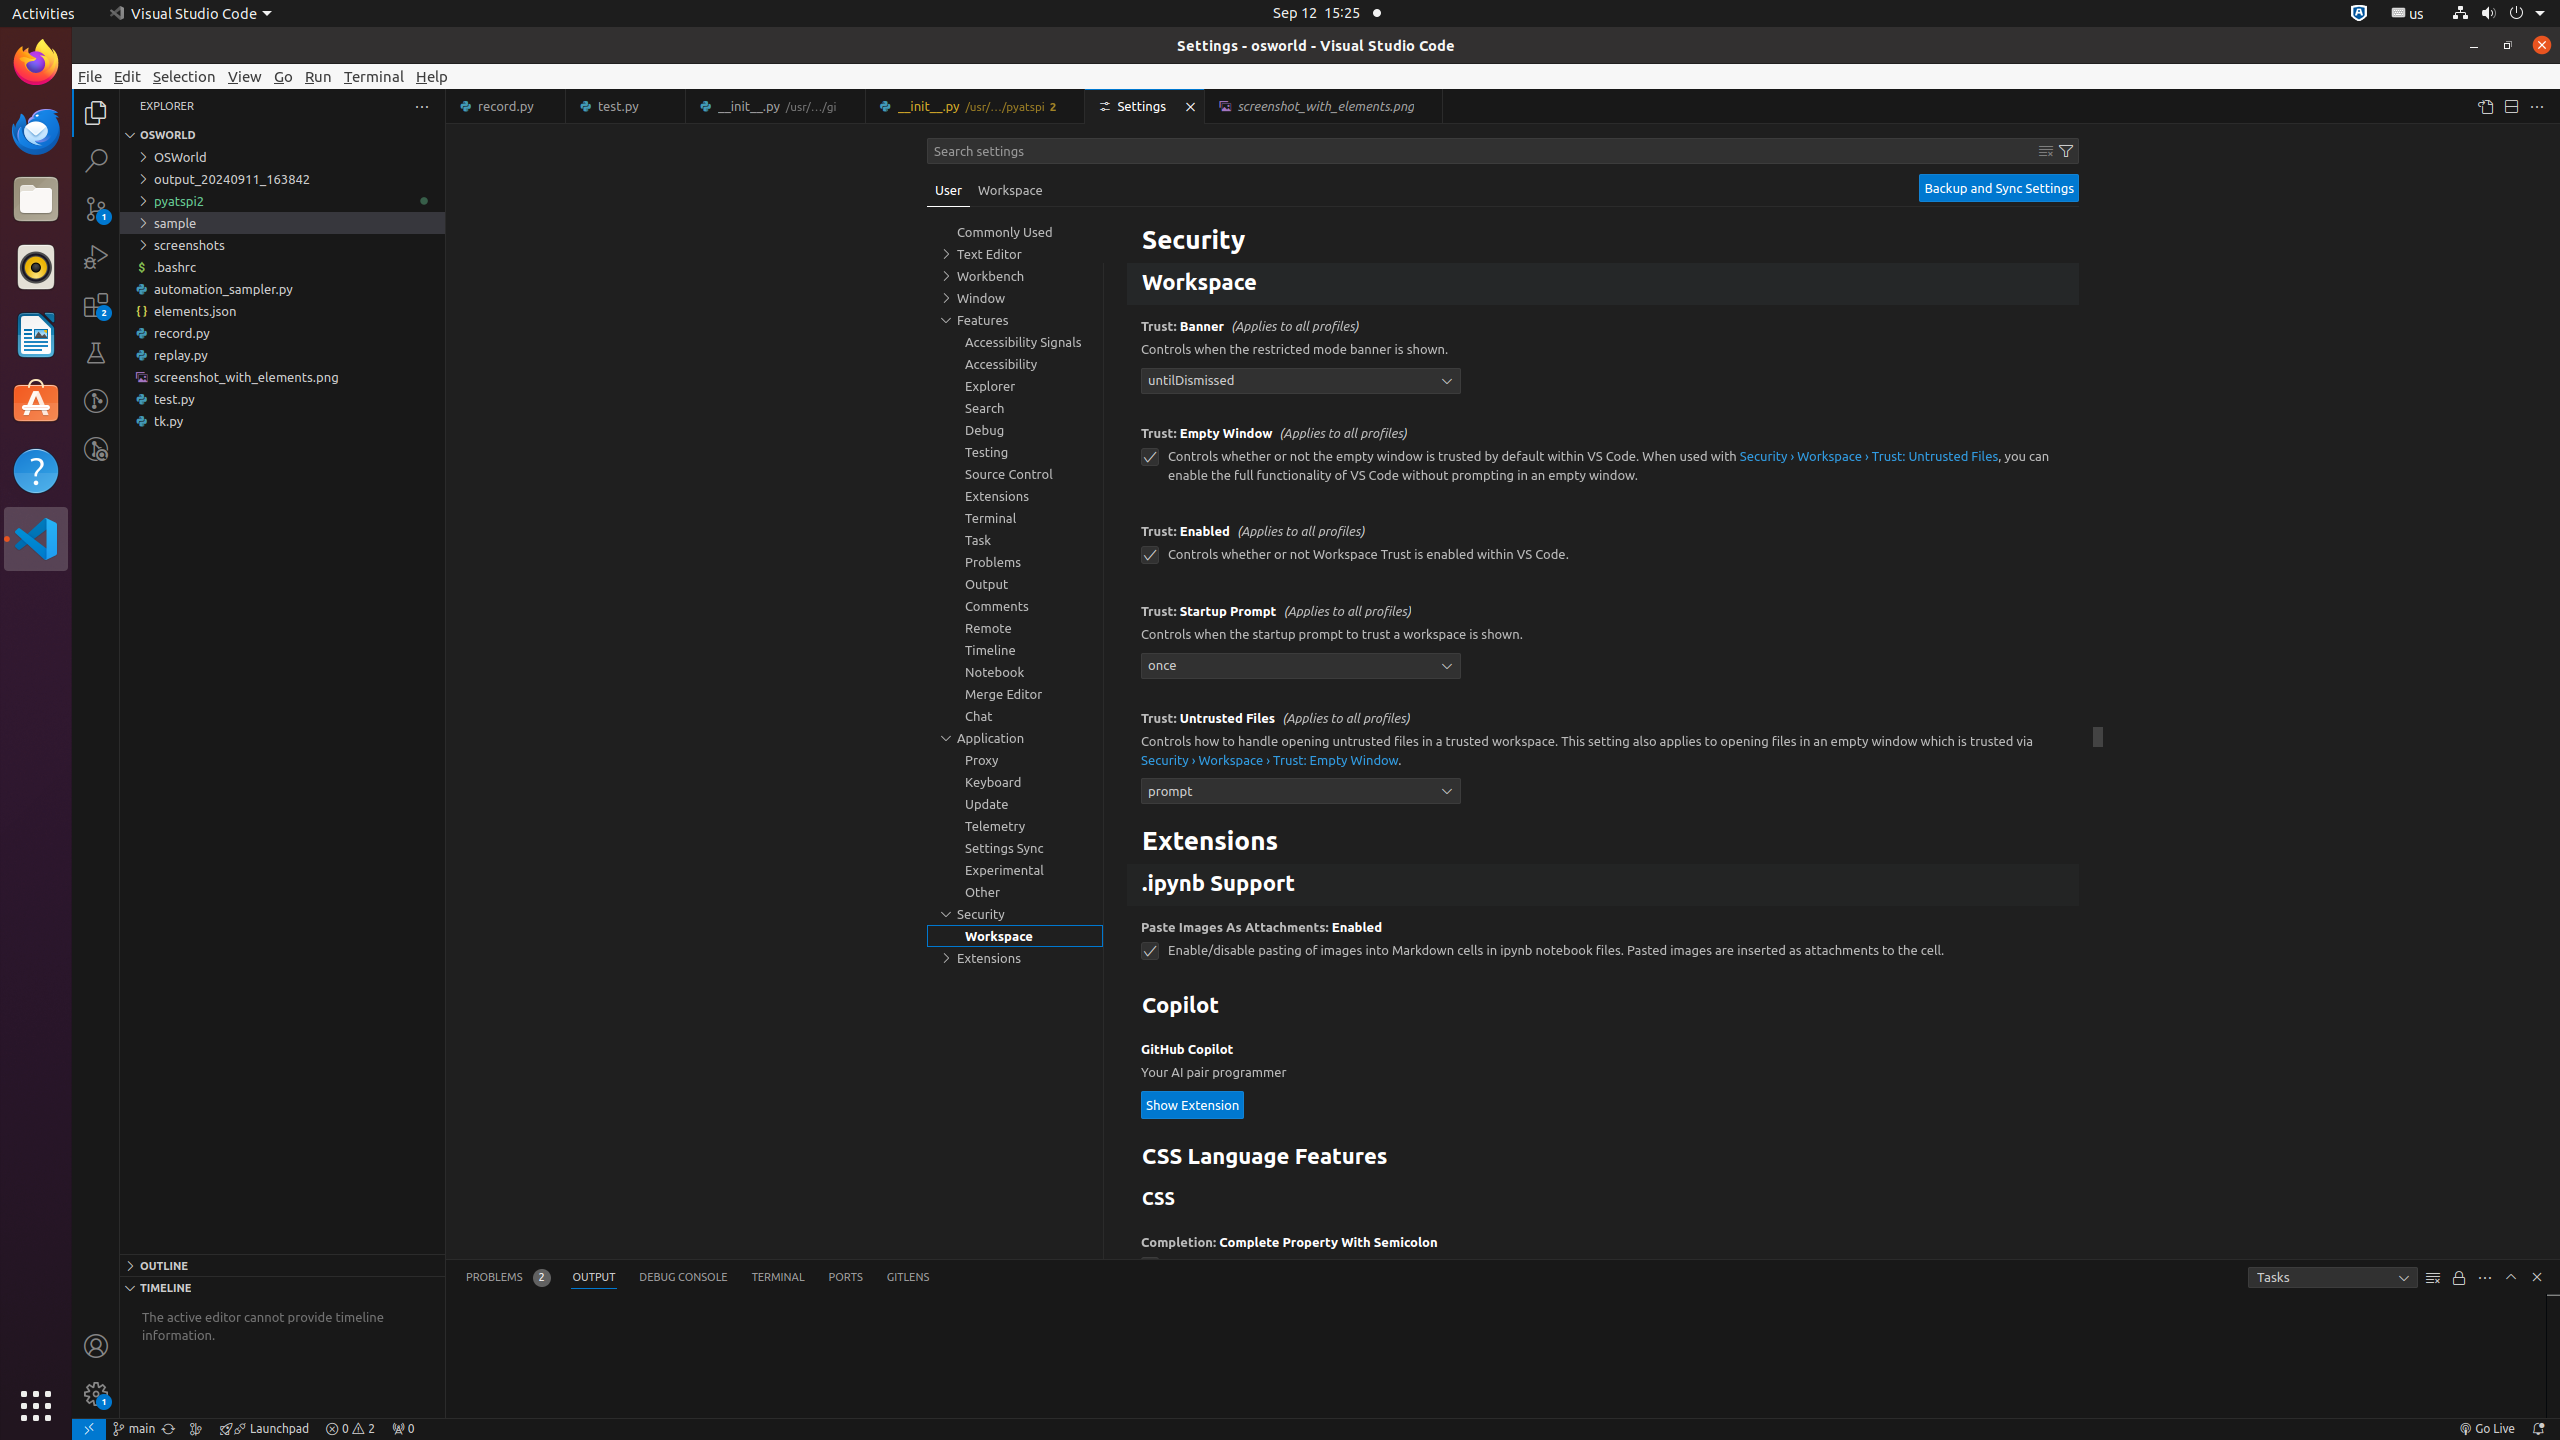  What do you see at coordinates (96, 113) in the screenshot?
I see `Explorer (Ctrl+Shift+E)` at bounding box center [96, 113].